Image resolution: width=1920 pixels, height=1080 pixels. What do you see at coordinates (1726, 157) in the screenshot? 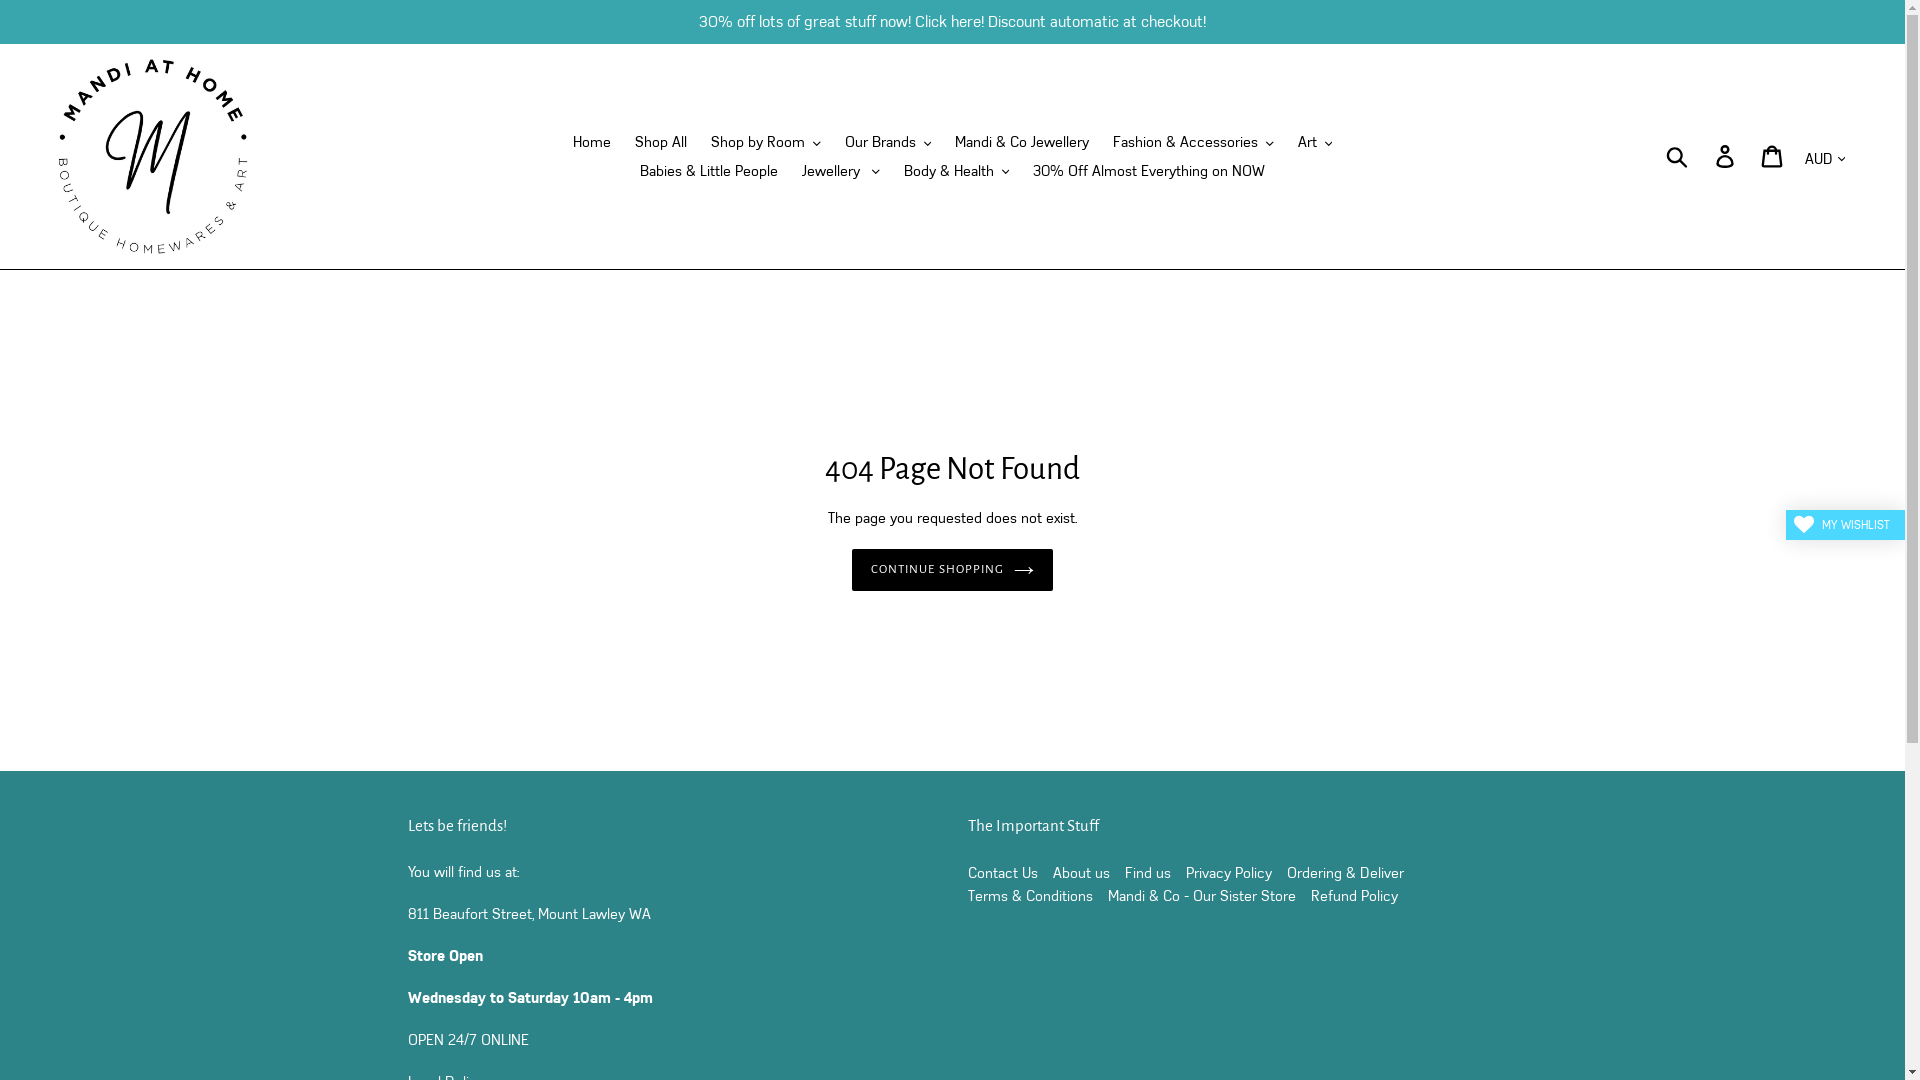
I see `Log in` at bounding box center [1726, 157].